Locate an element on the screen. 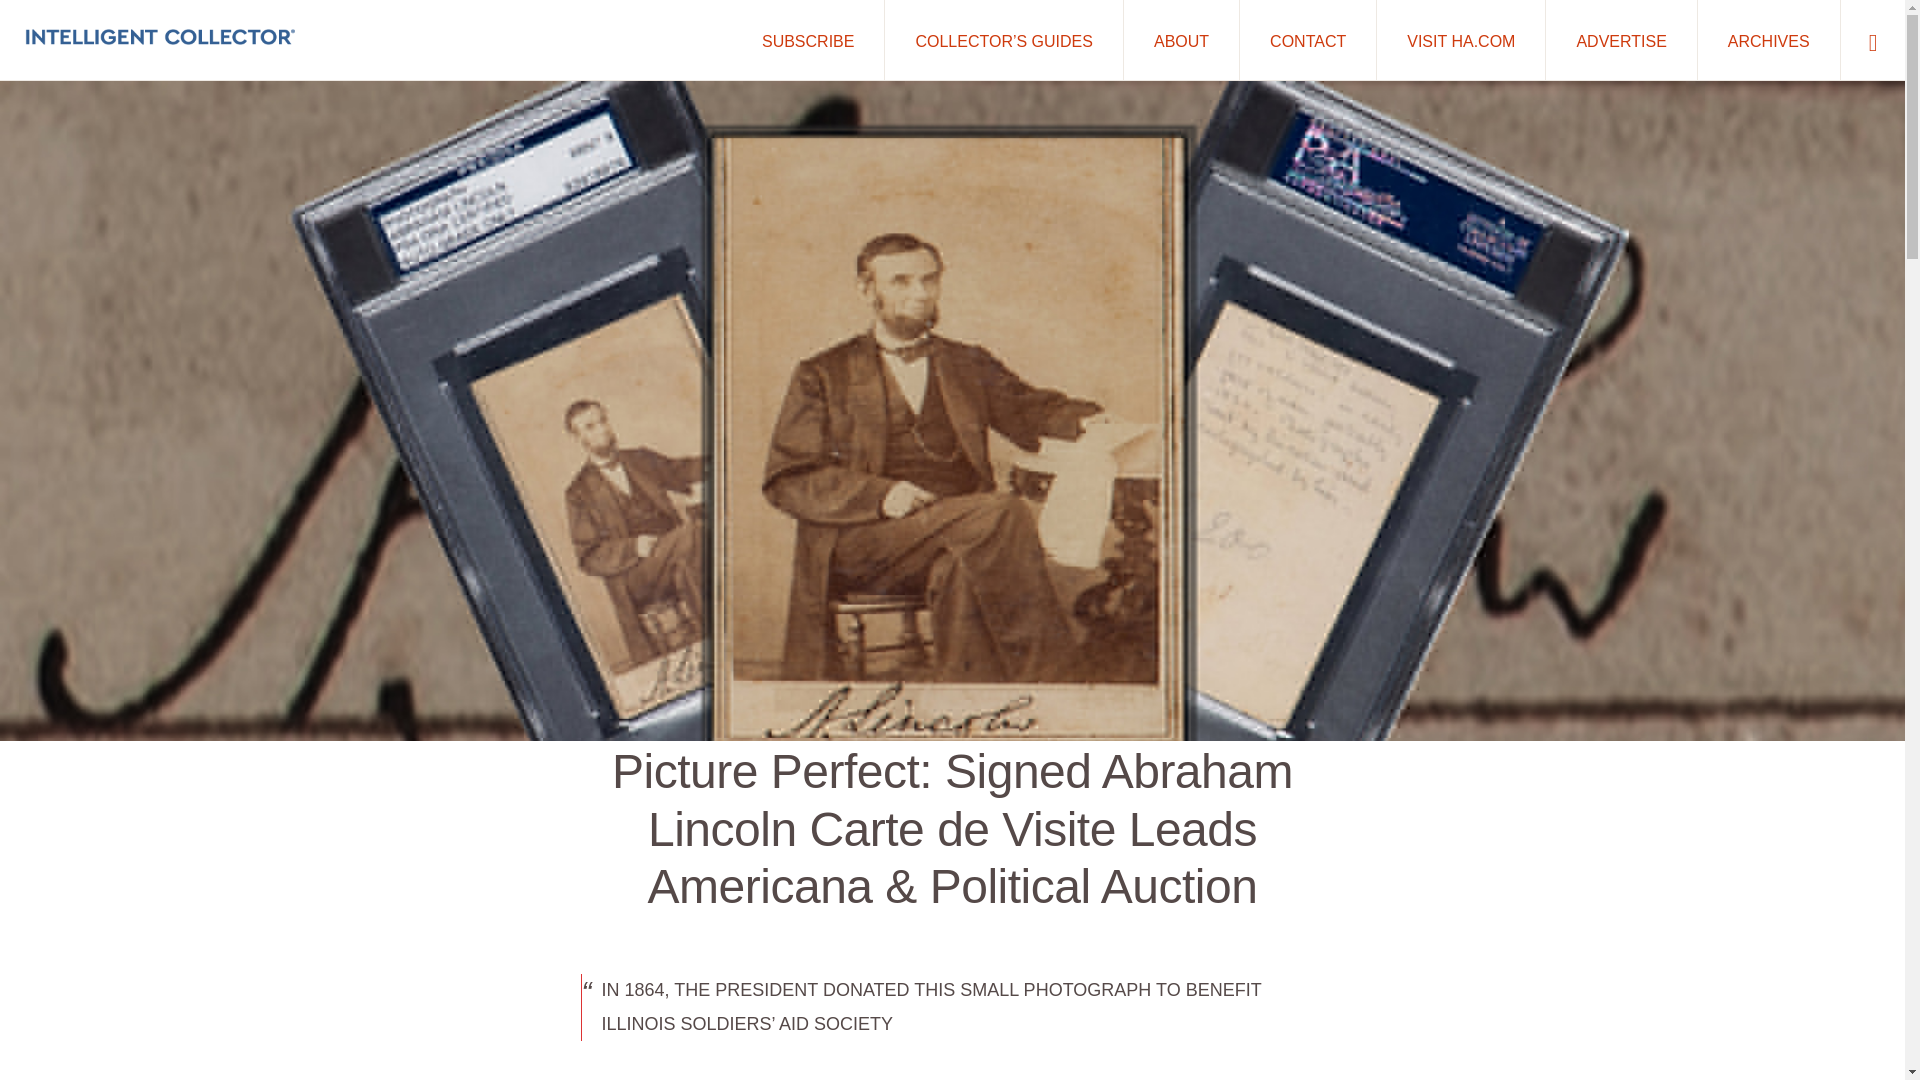  UPCOMING AUCTIONS is located at coordinates (668, 1008).